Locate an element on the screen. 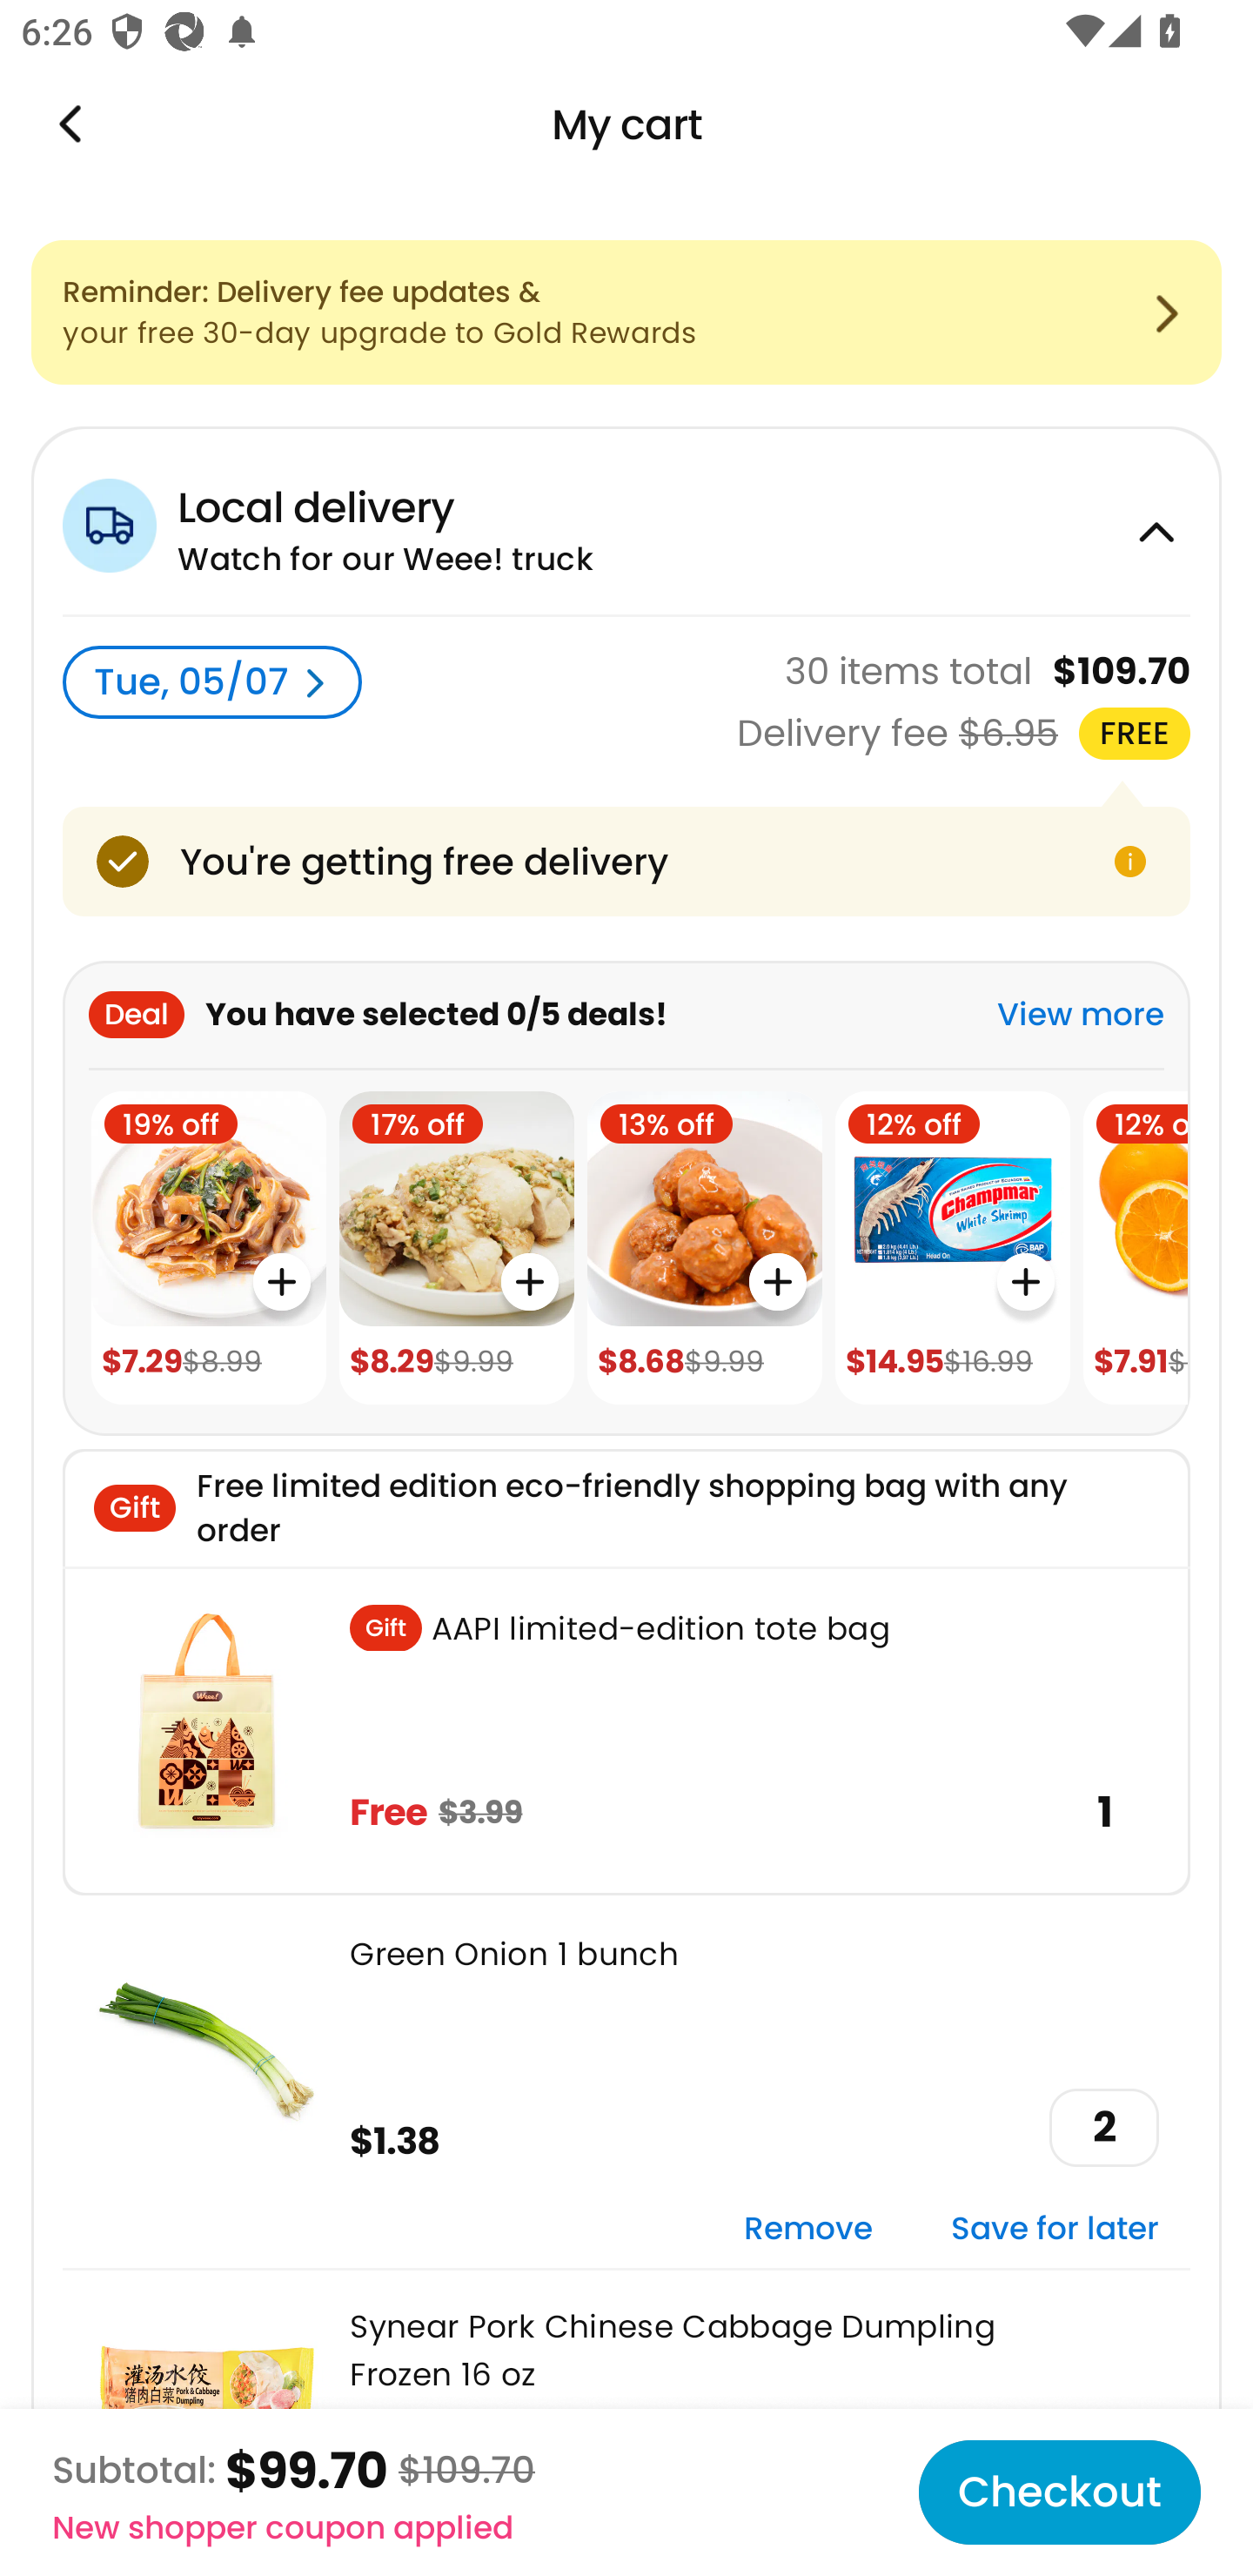  2 is located at coordinates (1104, 2127).